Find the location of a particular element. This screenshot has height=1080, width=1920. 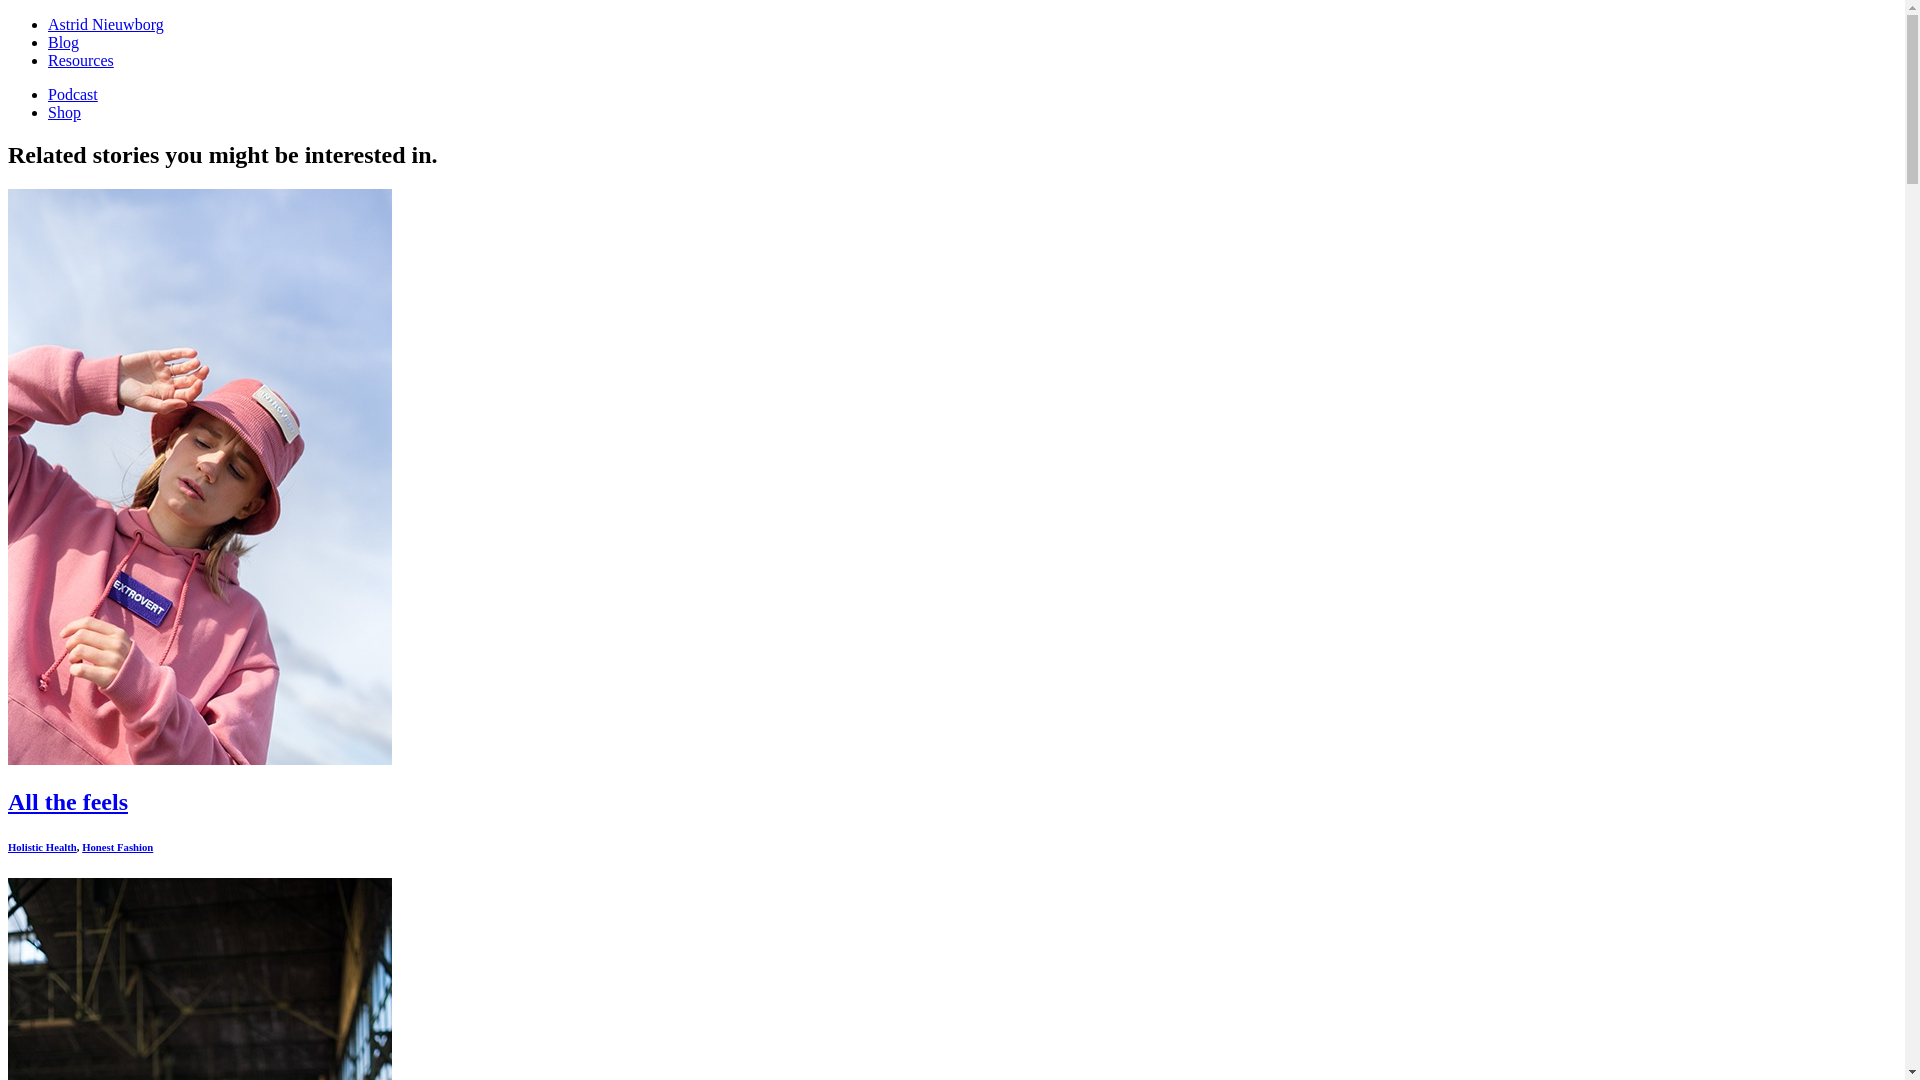

Shop is located at coordinates (64, 112).